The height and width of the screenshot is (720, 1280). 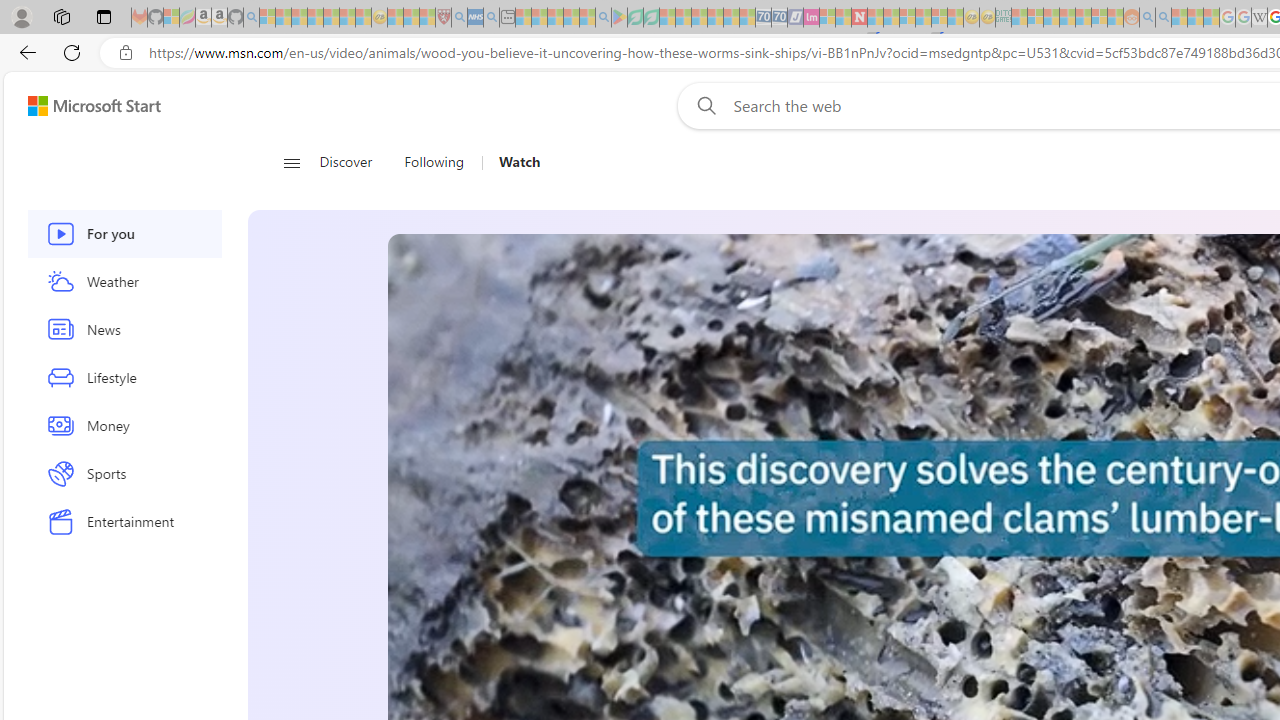 What do you see at coordinates (910, 578) in the screenshot?
I see `Glass Octopus Captured in Rare Footage By Underwater Robot/` at bounding box center [910, 578].